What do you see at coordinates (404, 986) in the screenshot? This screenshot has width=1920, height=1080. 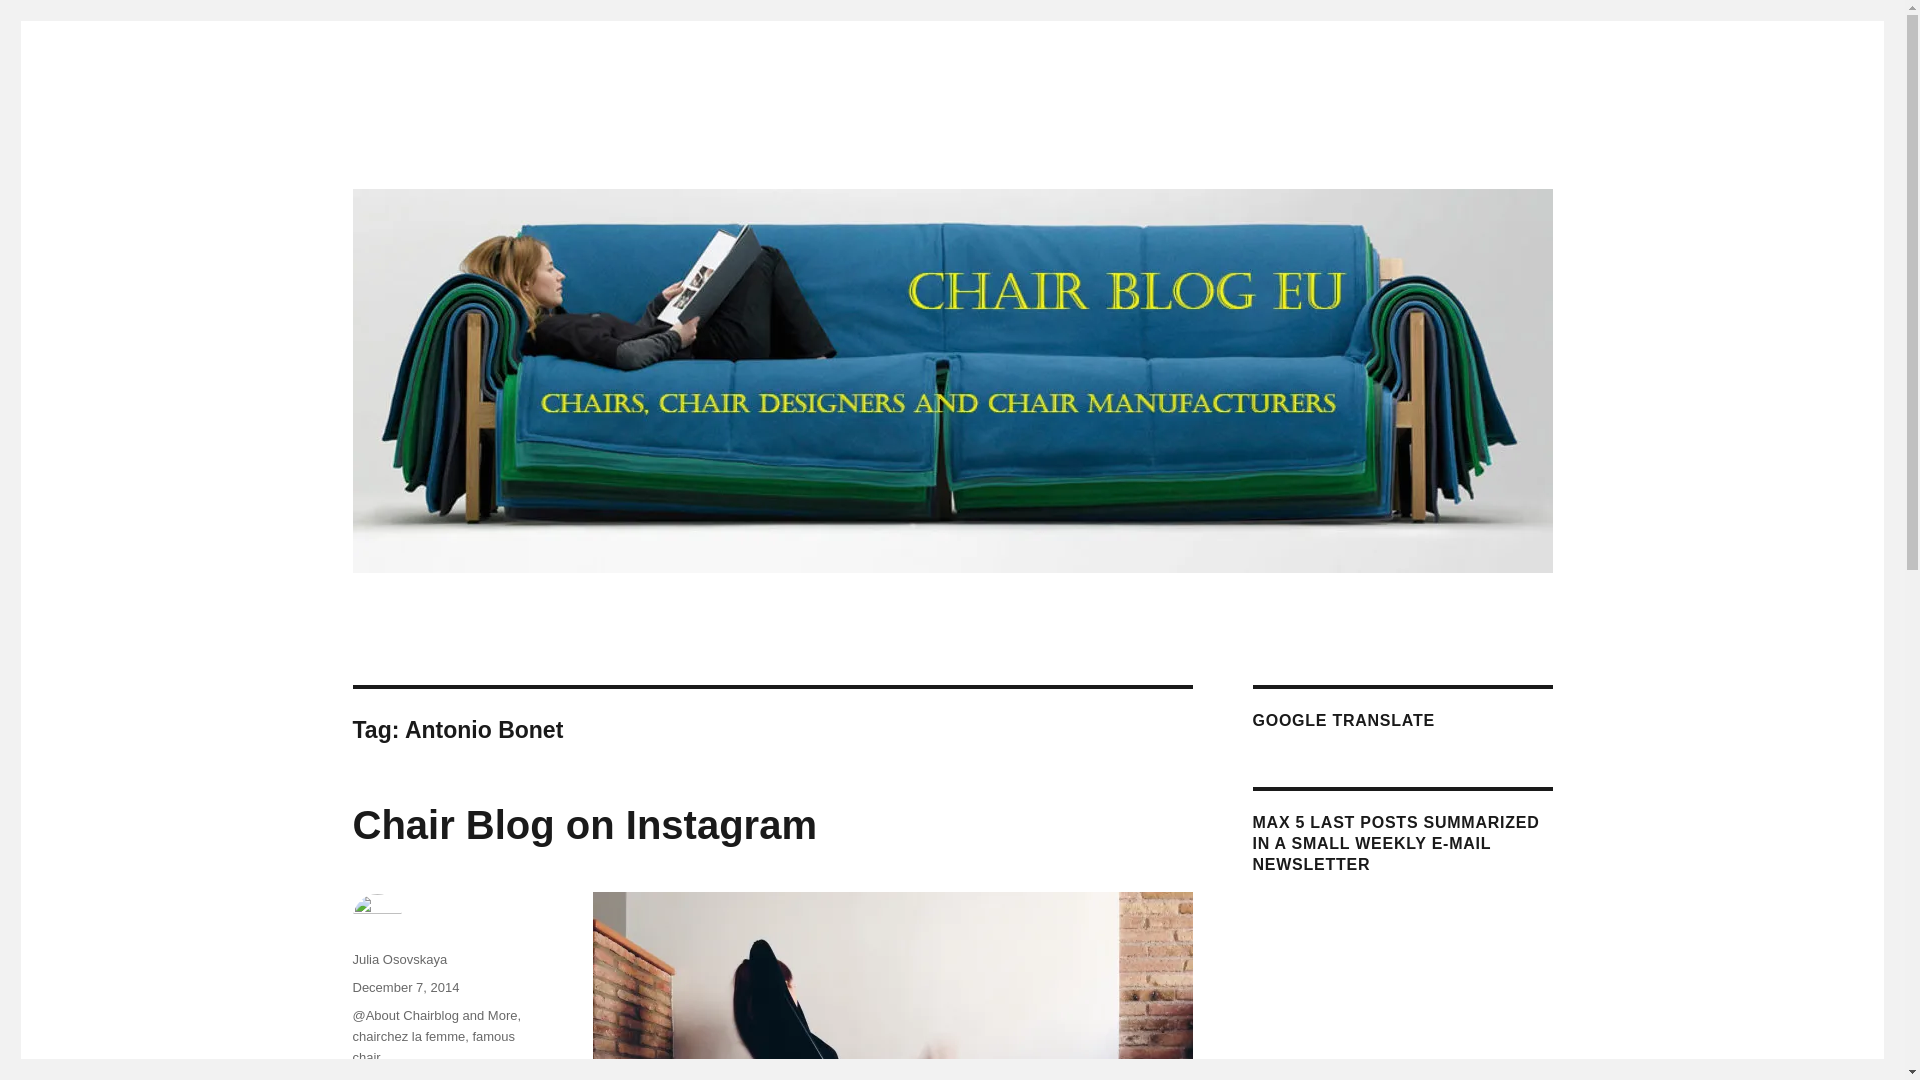 I see `December 7, 2014` at bounding box center [404, 986].